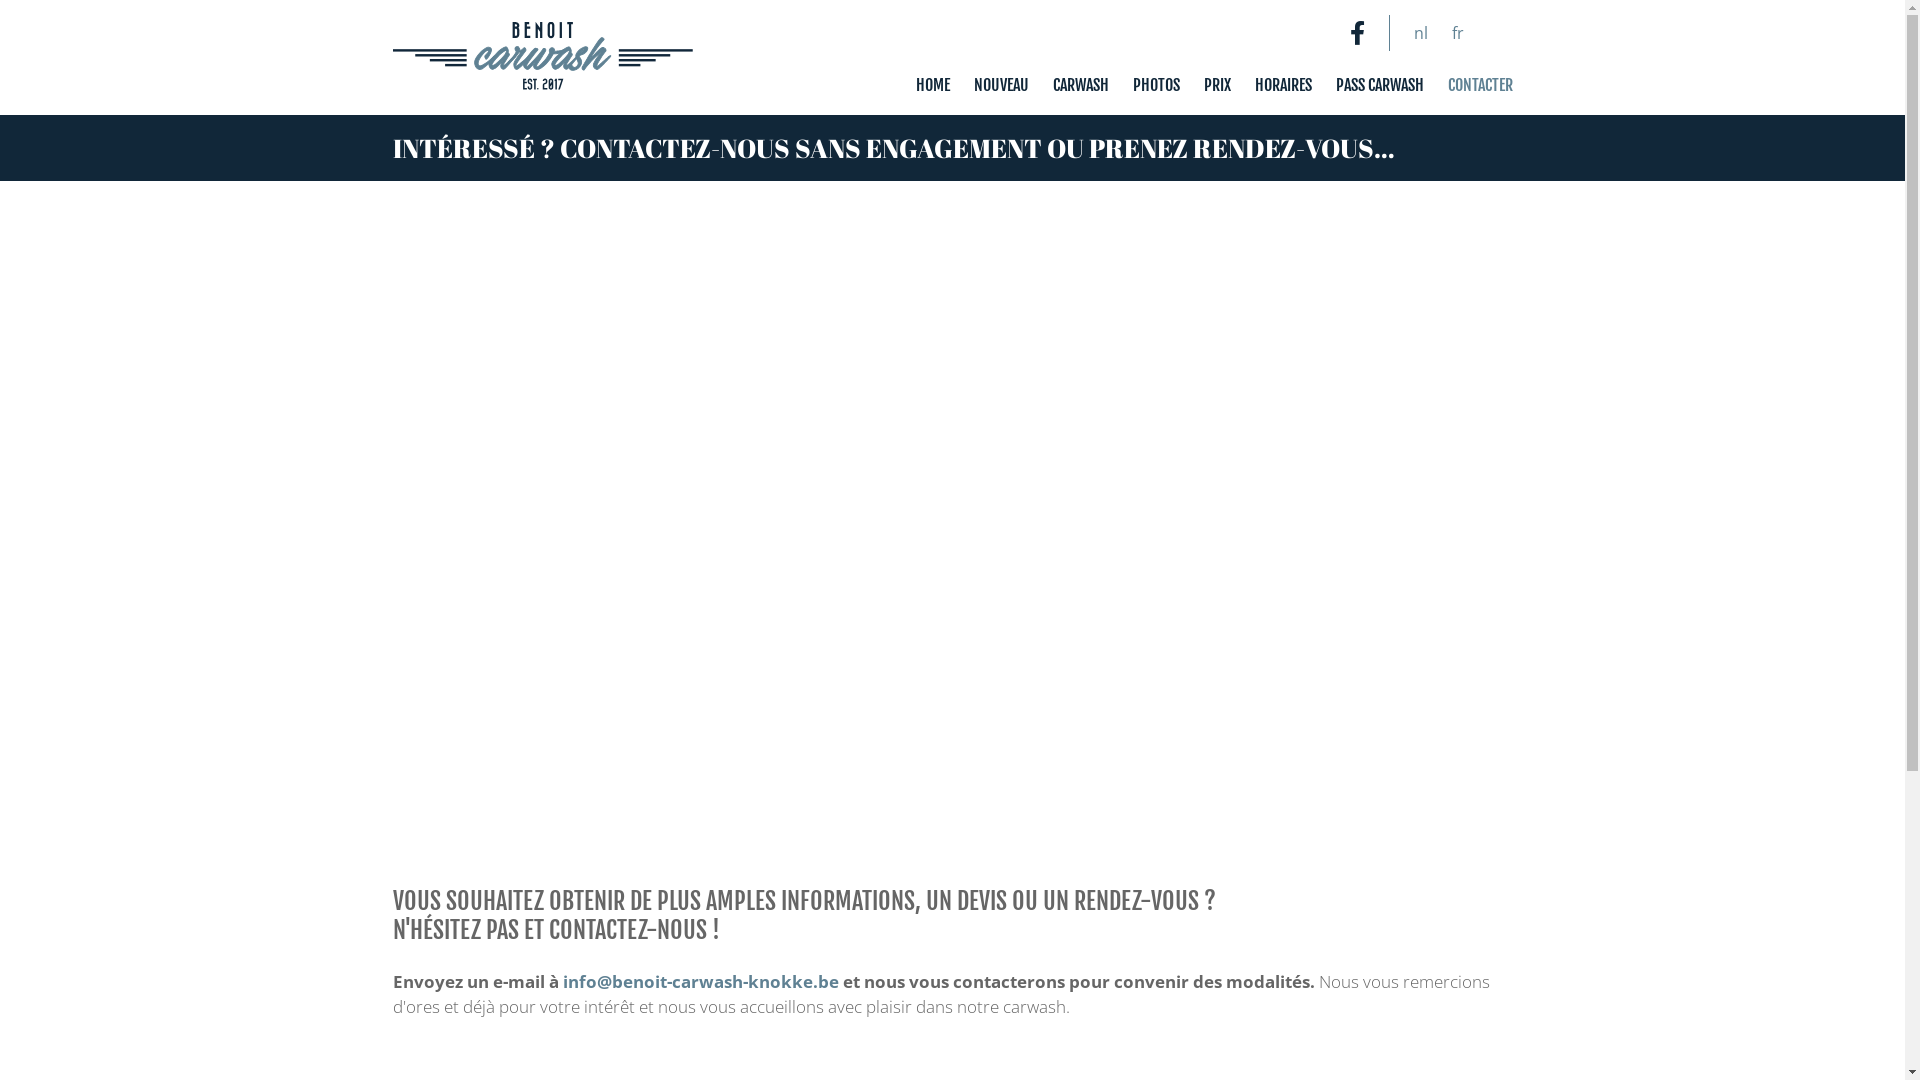  I want to click on NOUVEAU, so click(1002, 85).